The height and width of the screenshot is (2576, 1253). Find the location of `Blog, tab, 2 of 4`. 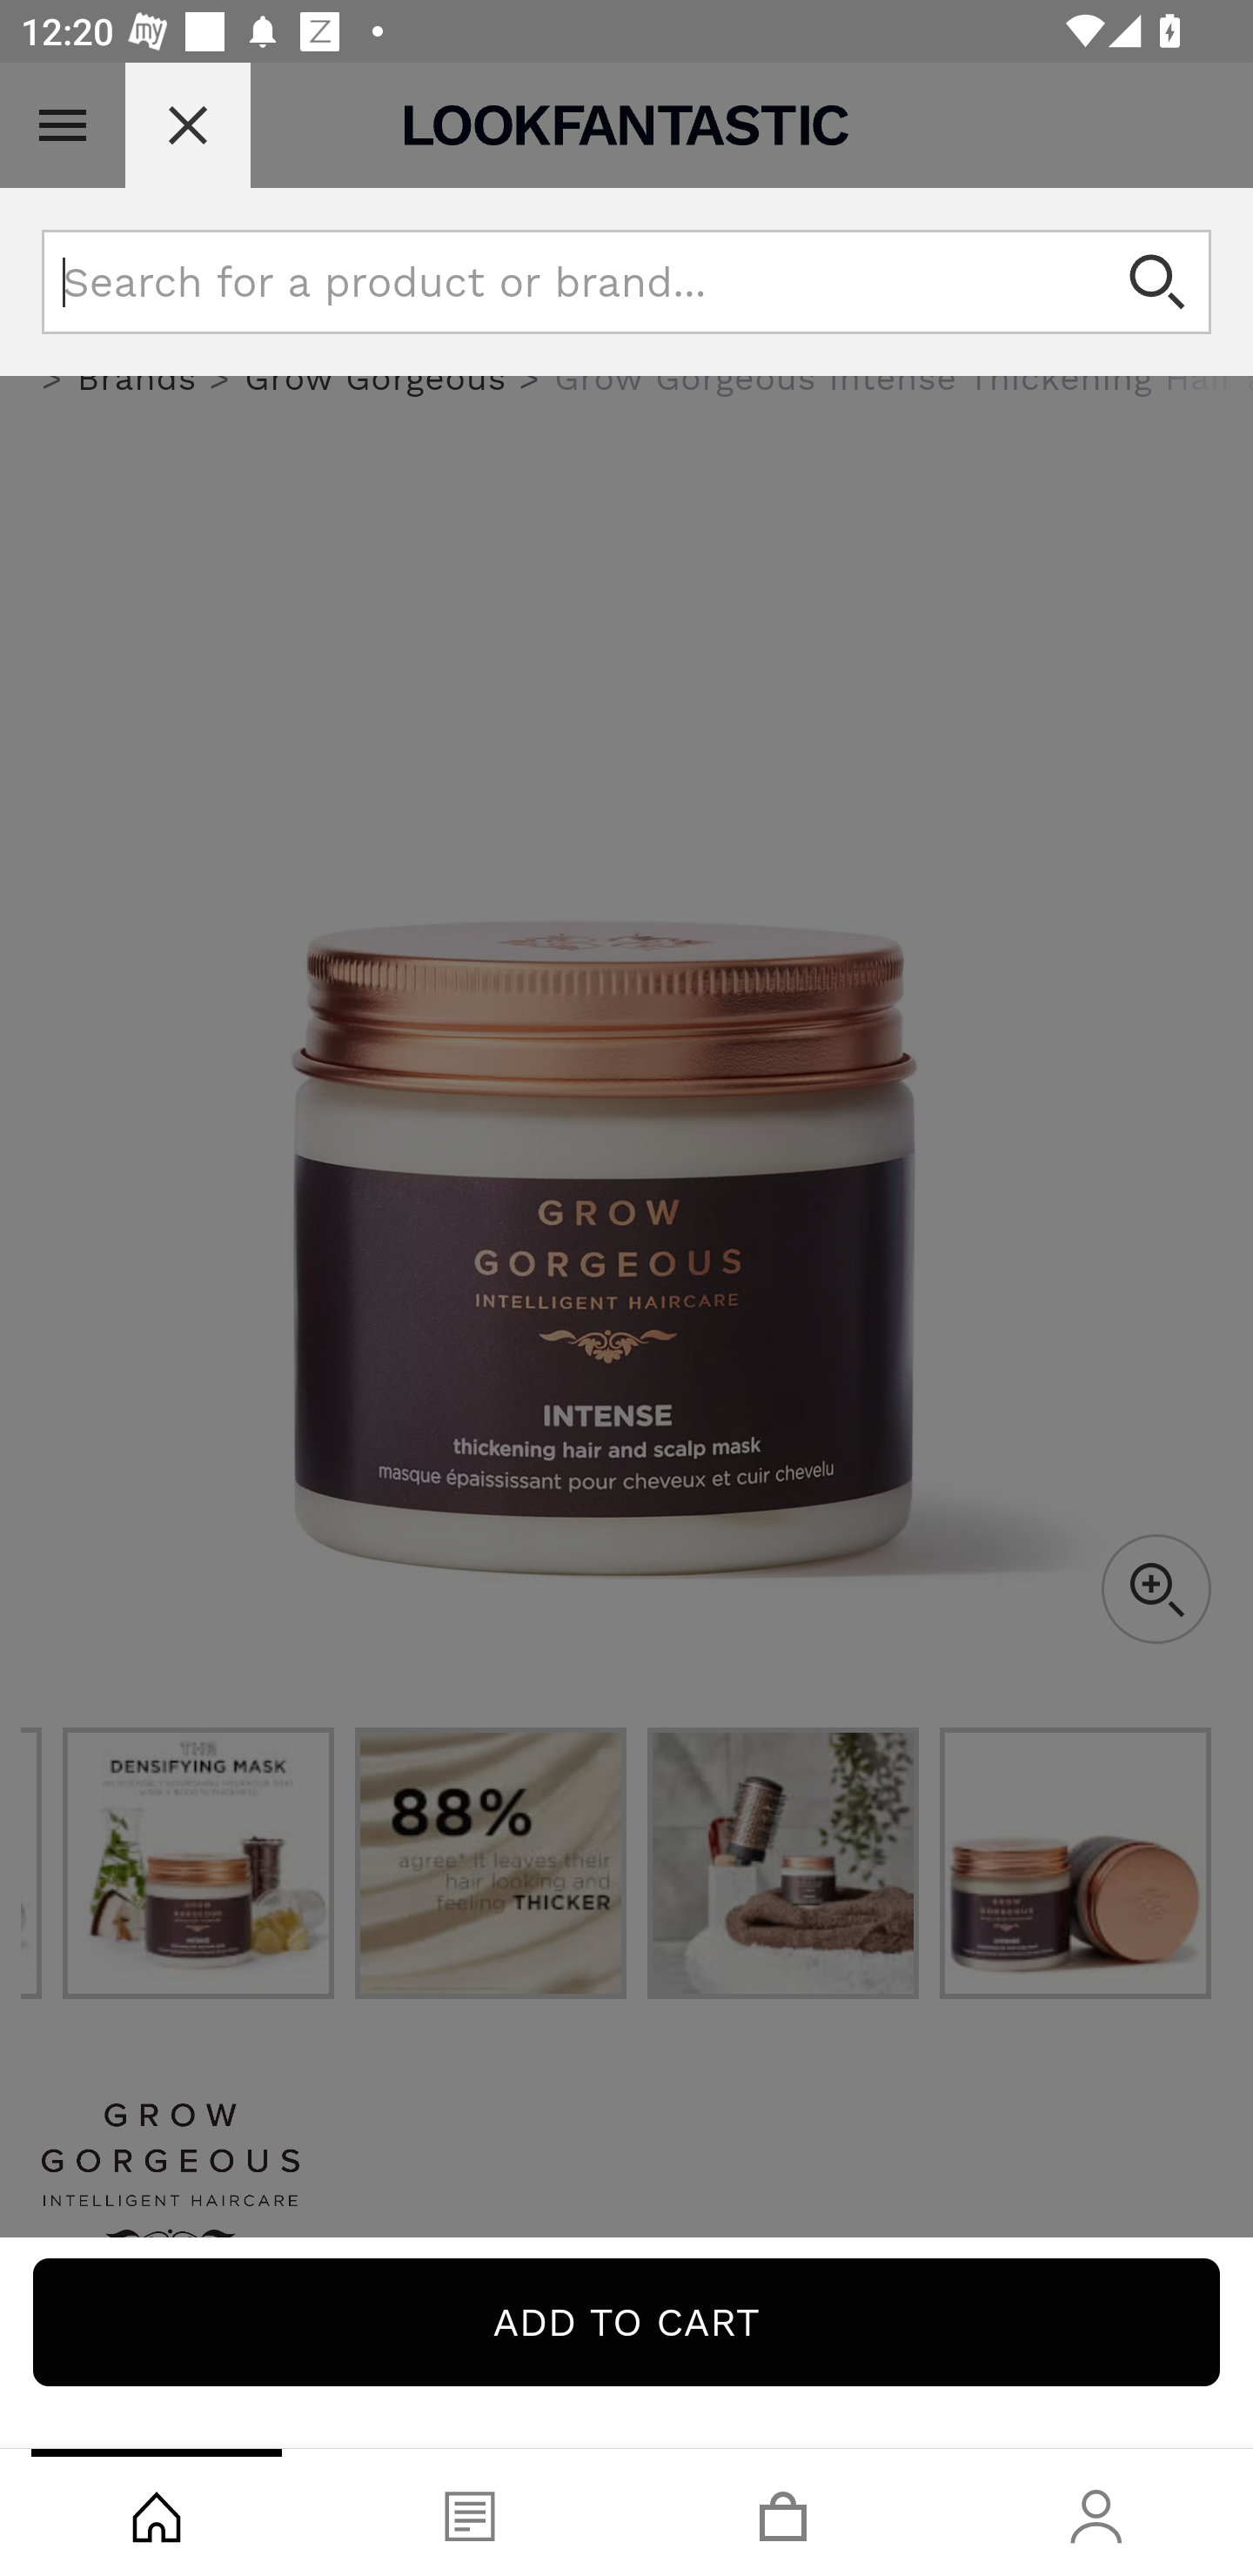

Blog, tab, 2 of 4 is located at coordinates (470, 2512).